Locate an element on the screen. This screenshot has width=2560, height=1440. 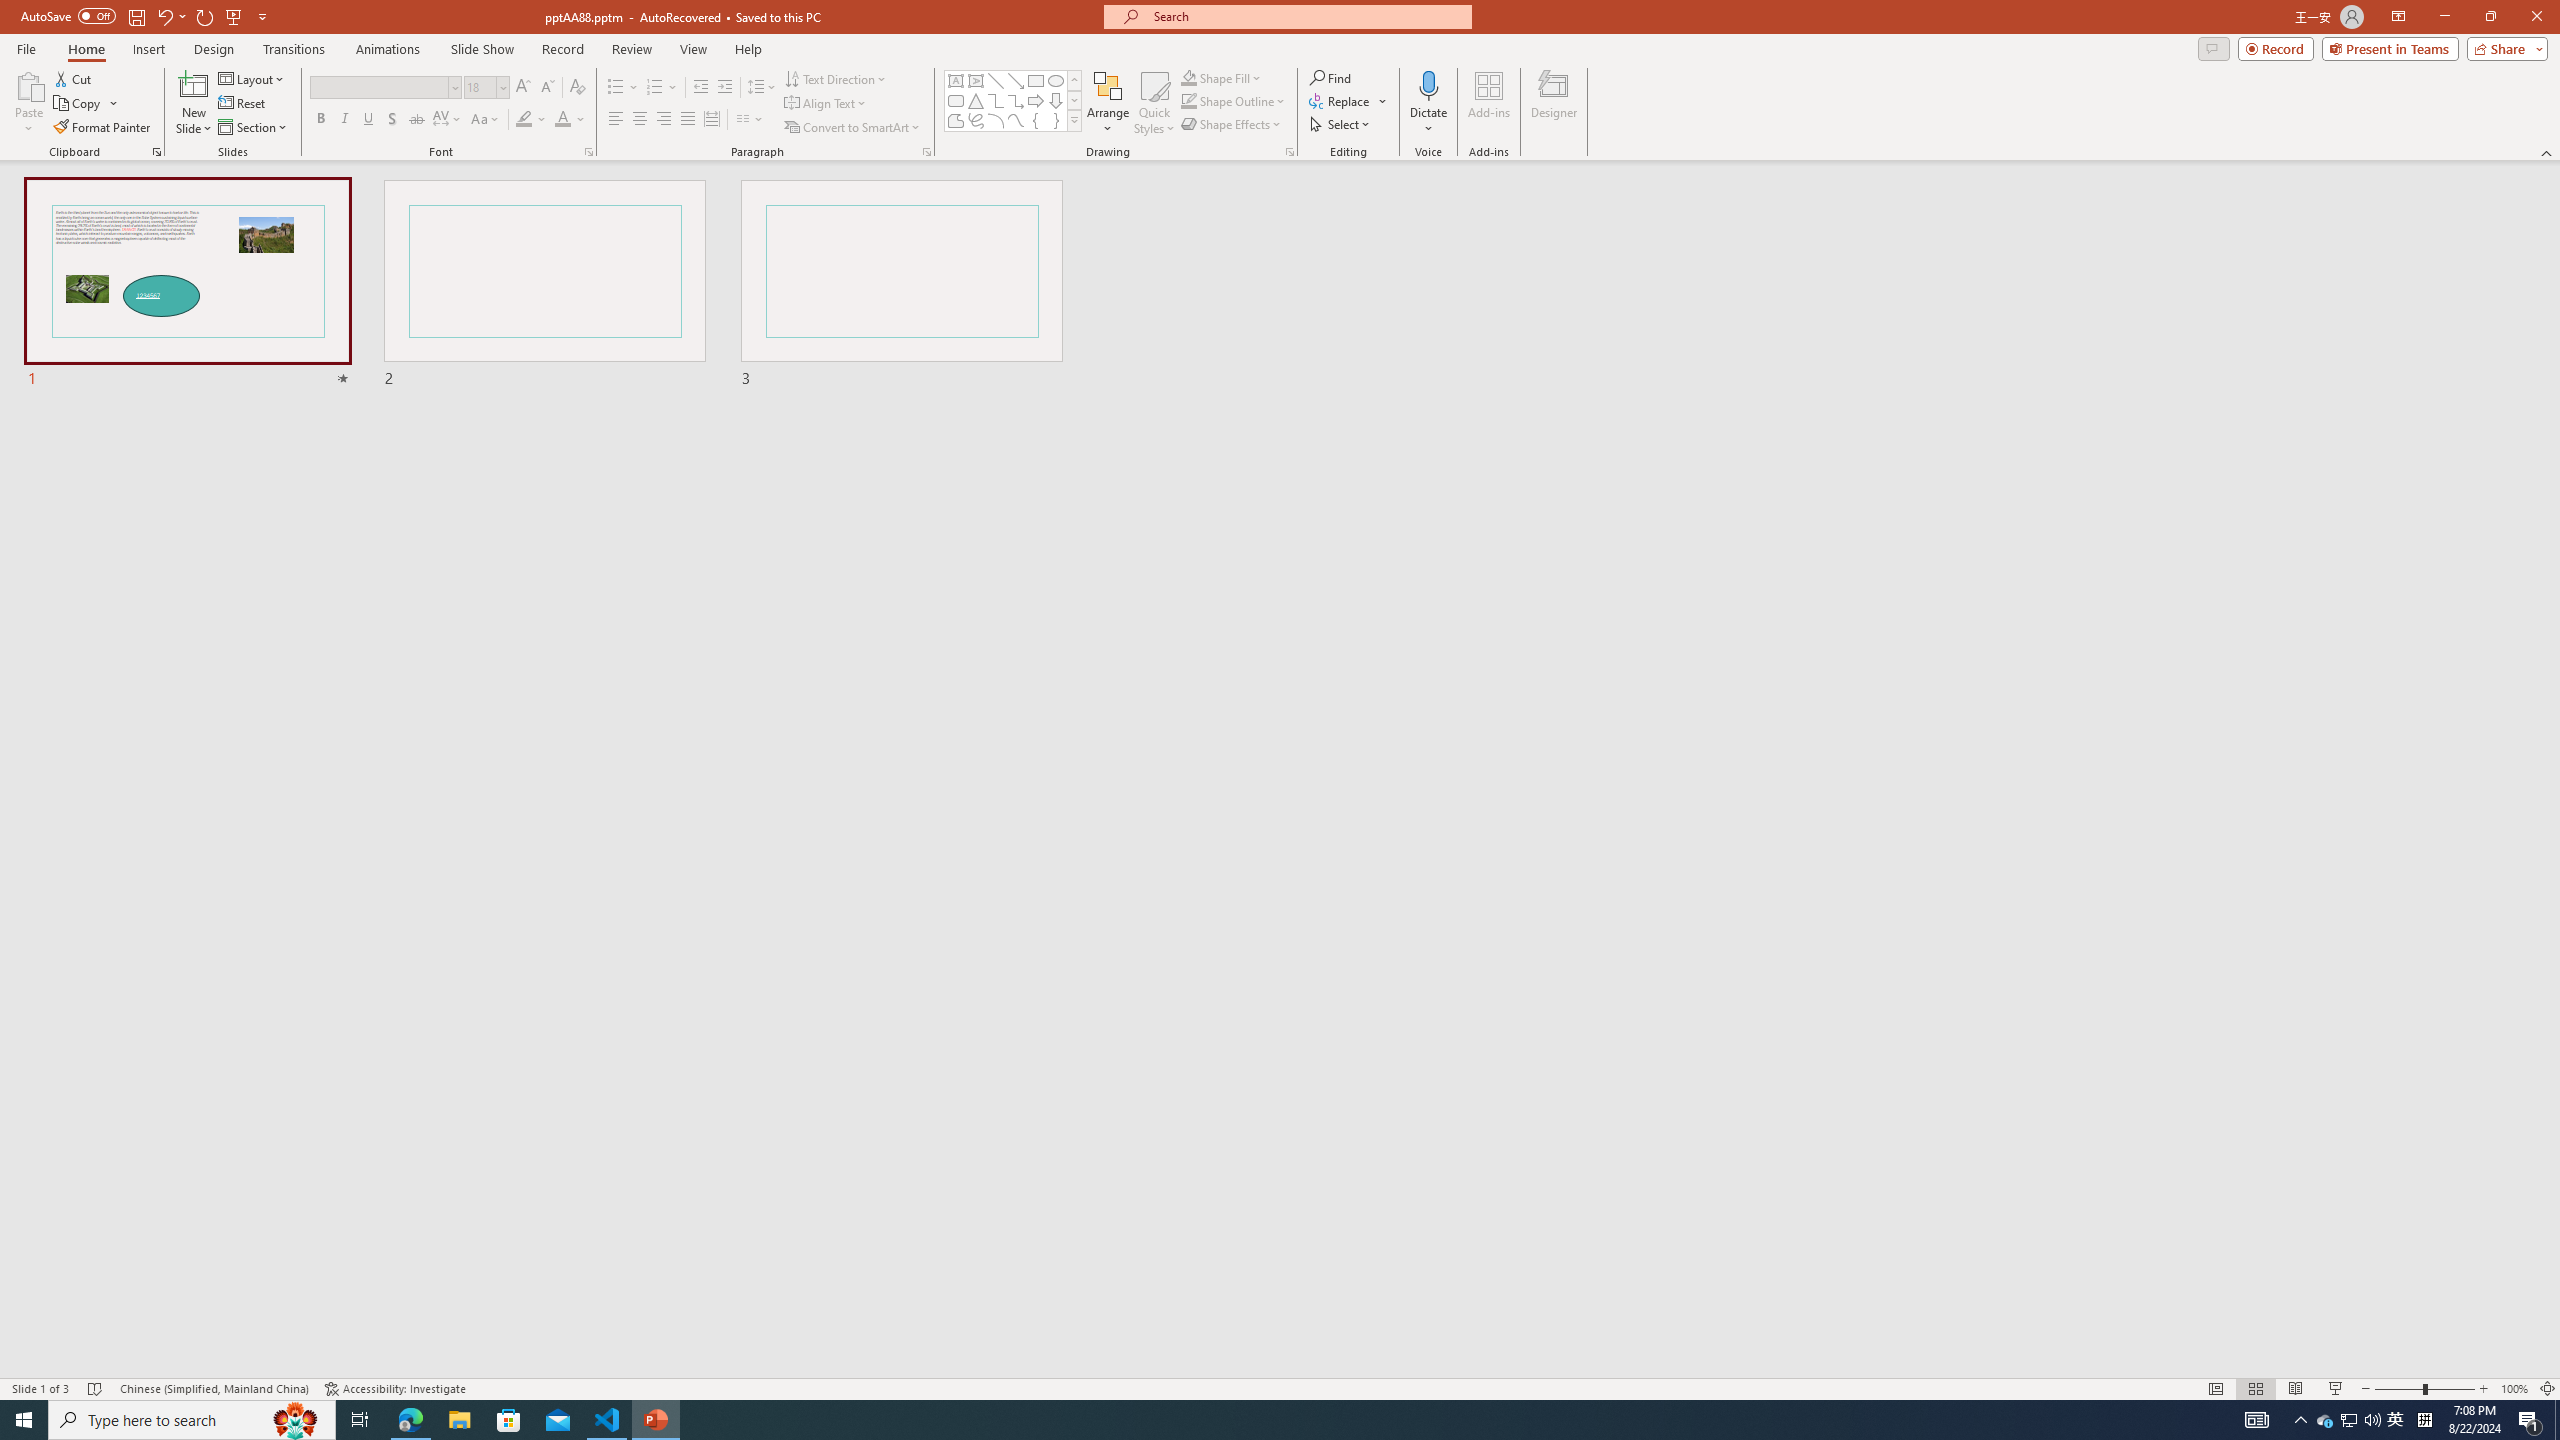
Connector: Elbow is located at coordinates (996, 100).